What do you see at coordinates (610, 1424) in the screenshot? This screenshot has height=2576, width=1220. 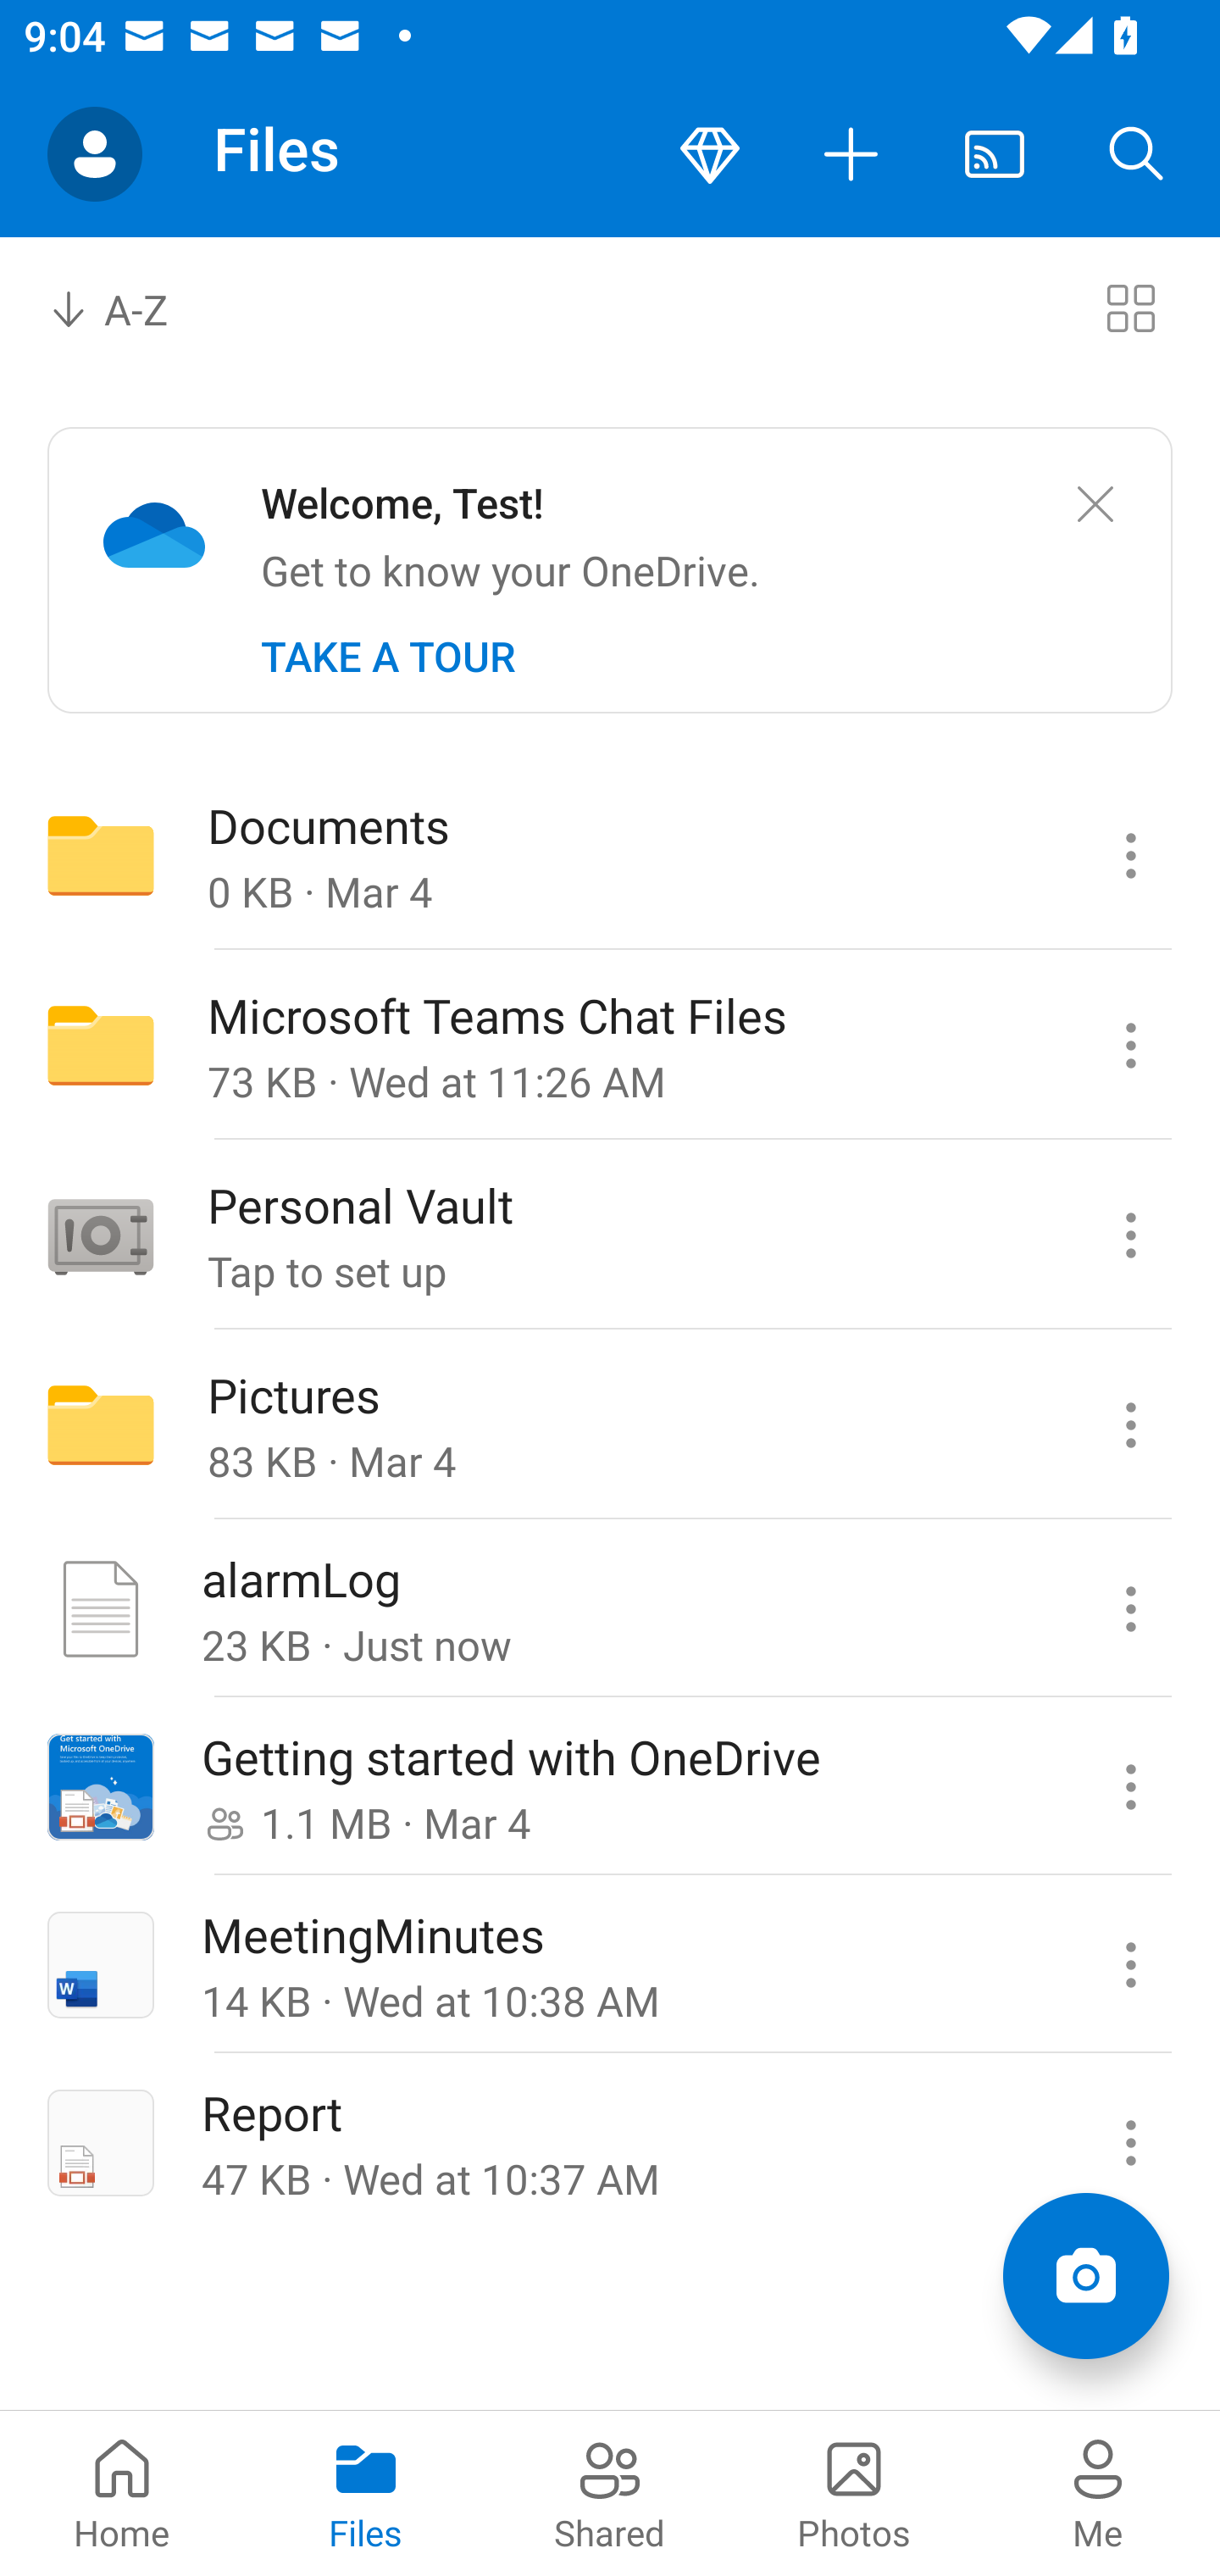 I see `Folder Pictures 83 KB · Mar 4 Pictures commands` at bounding box center [610, 1424].